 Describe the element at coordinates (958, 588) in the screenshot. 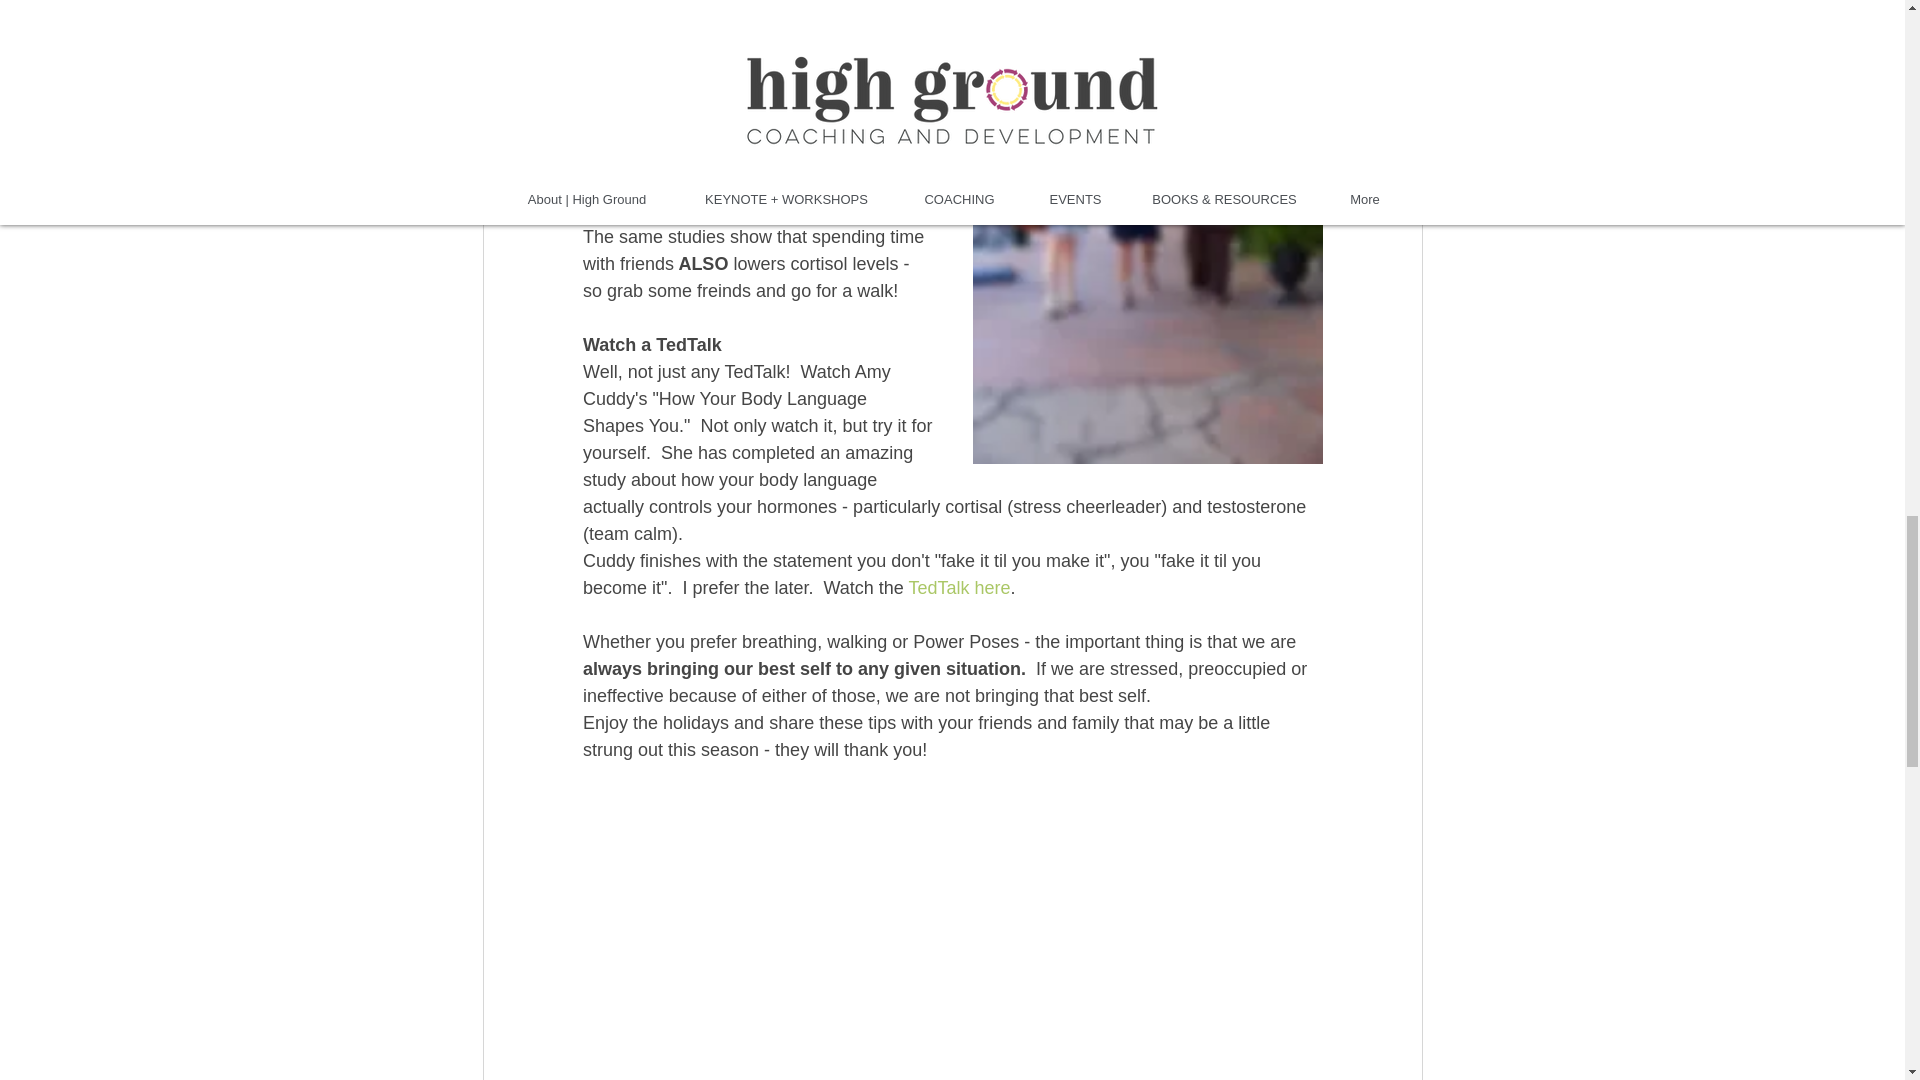

I see `TedTalk here` at that location.